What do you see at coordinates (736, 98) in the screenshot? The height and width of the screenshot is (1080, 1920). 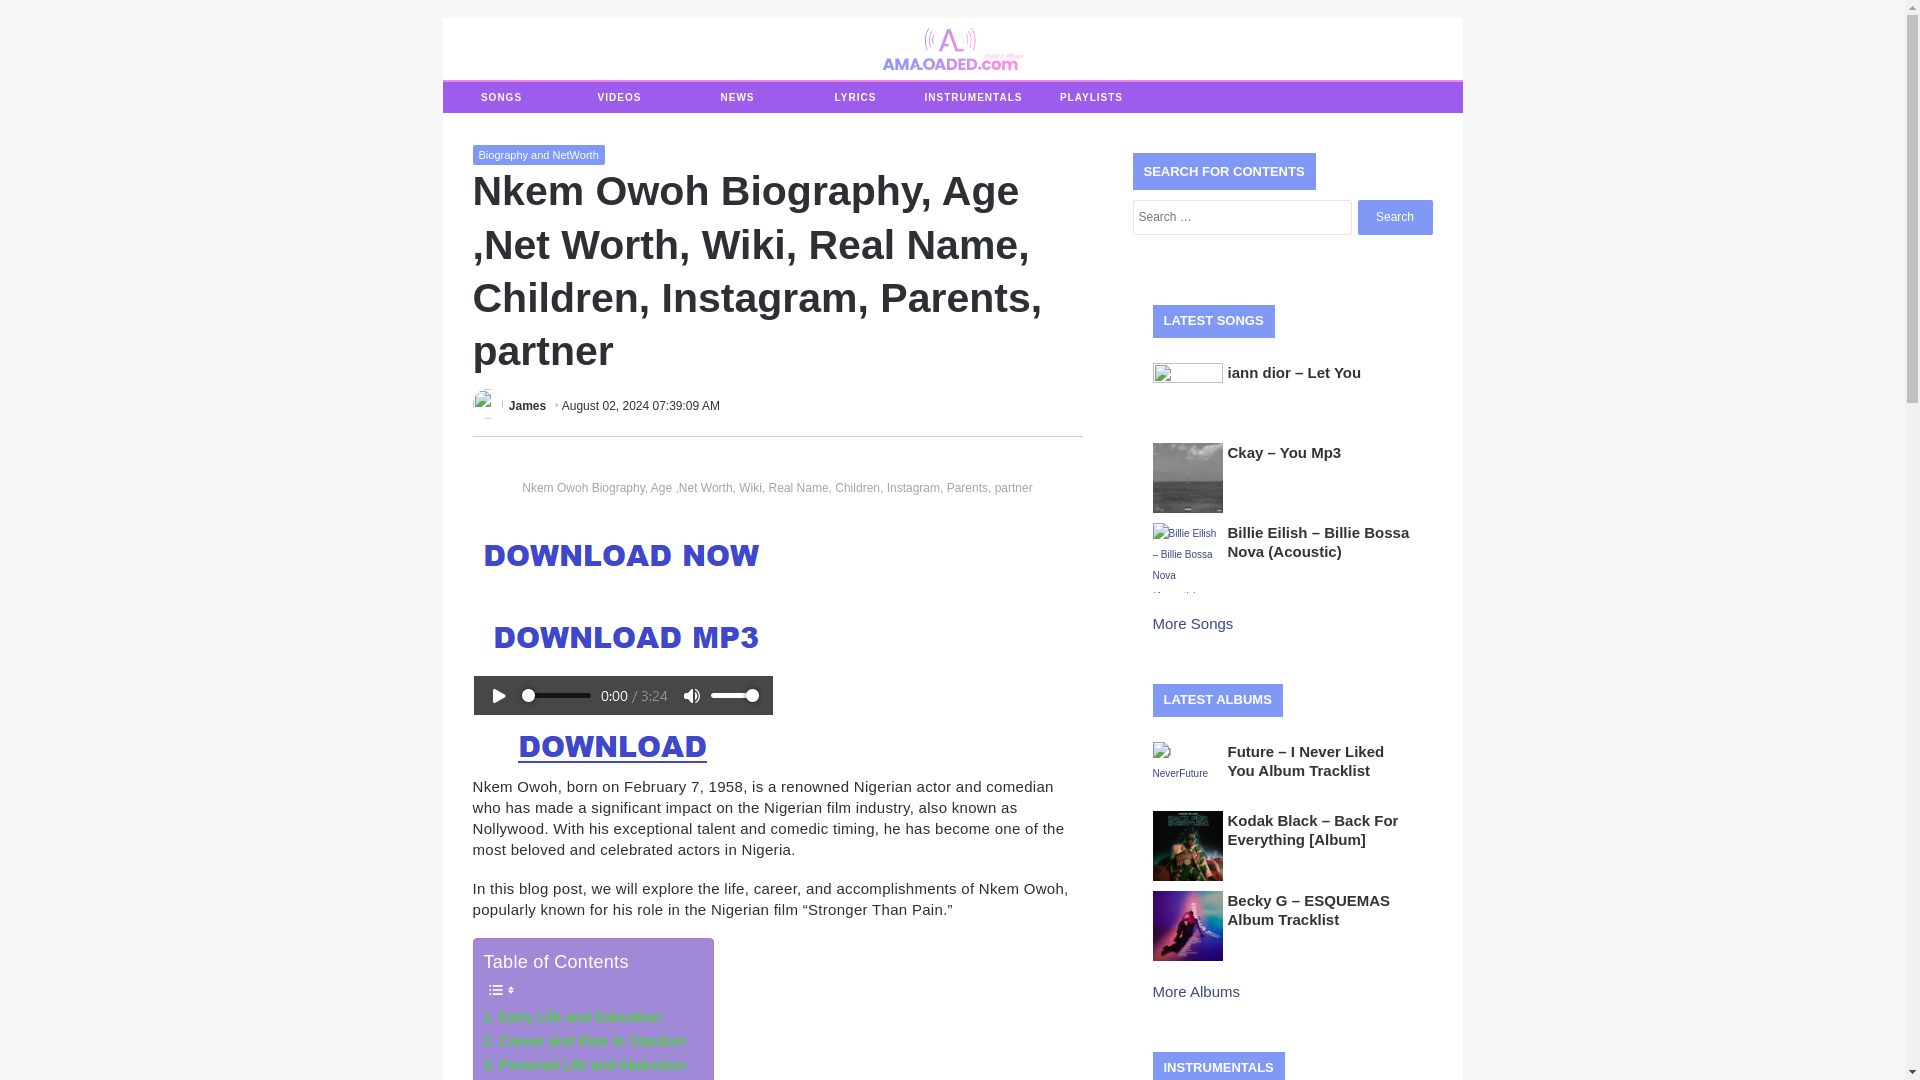 I see `NEWS` at bounding box center [736, 98].